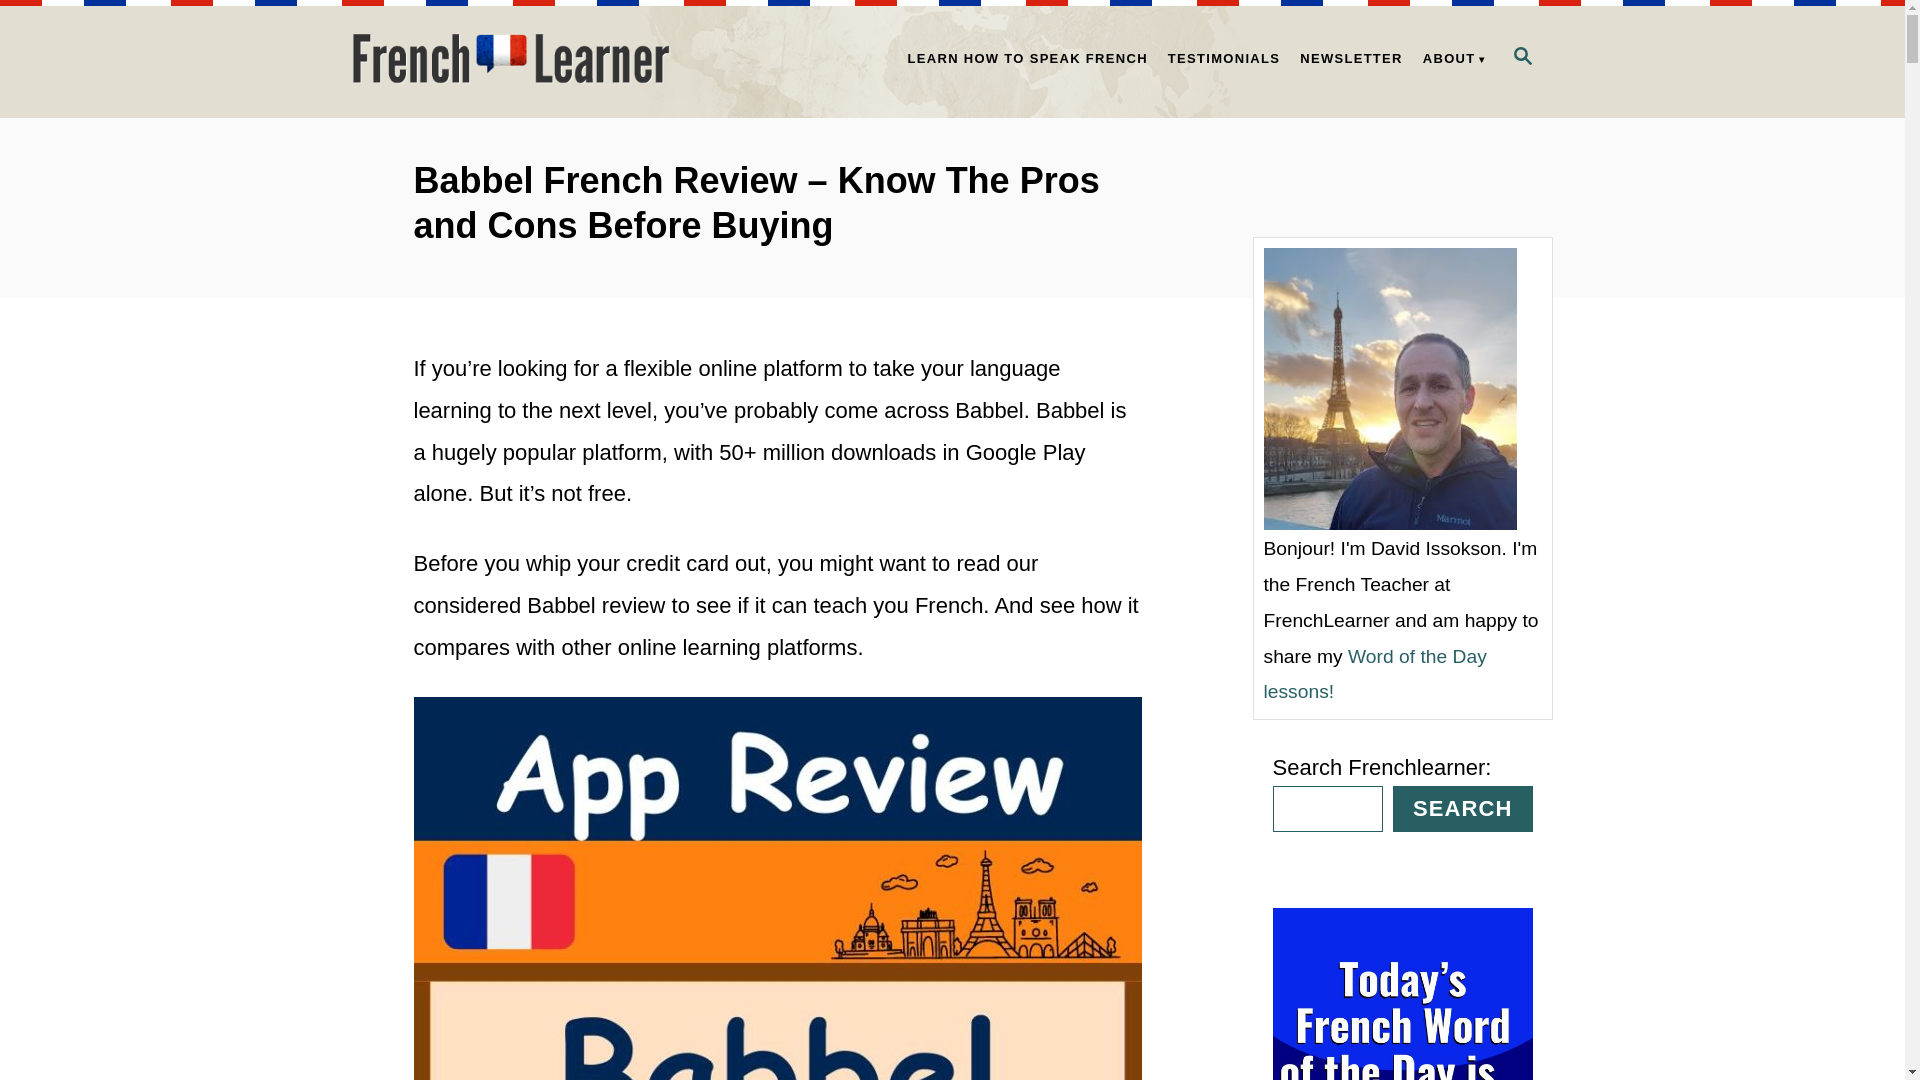 Image resolution: width=1920 pixels, height=1080 pixels. What do you see at coordinates (1462, 808) in the screenshot?
I see `SEARCH` at bounding box center [1462, 808].